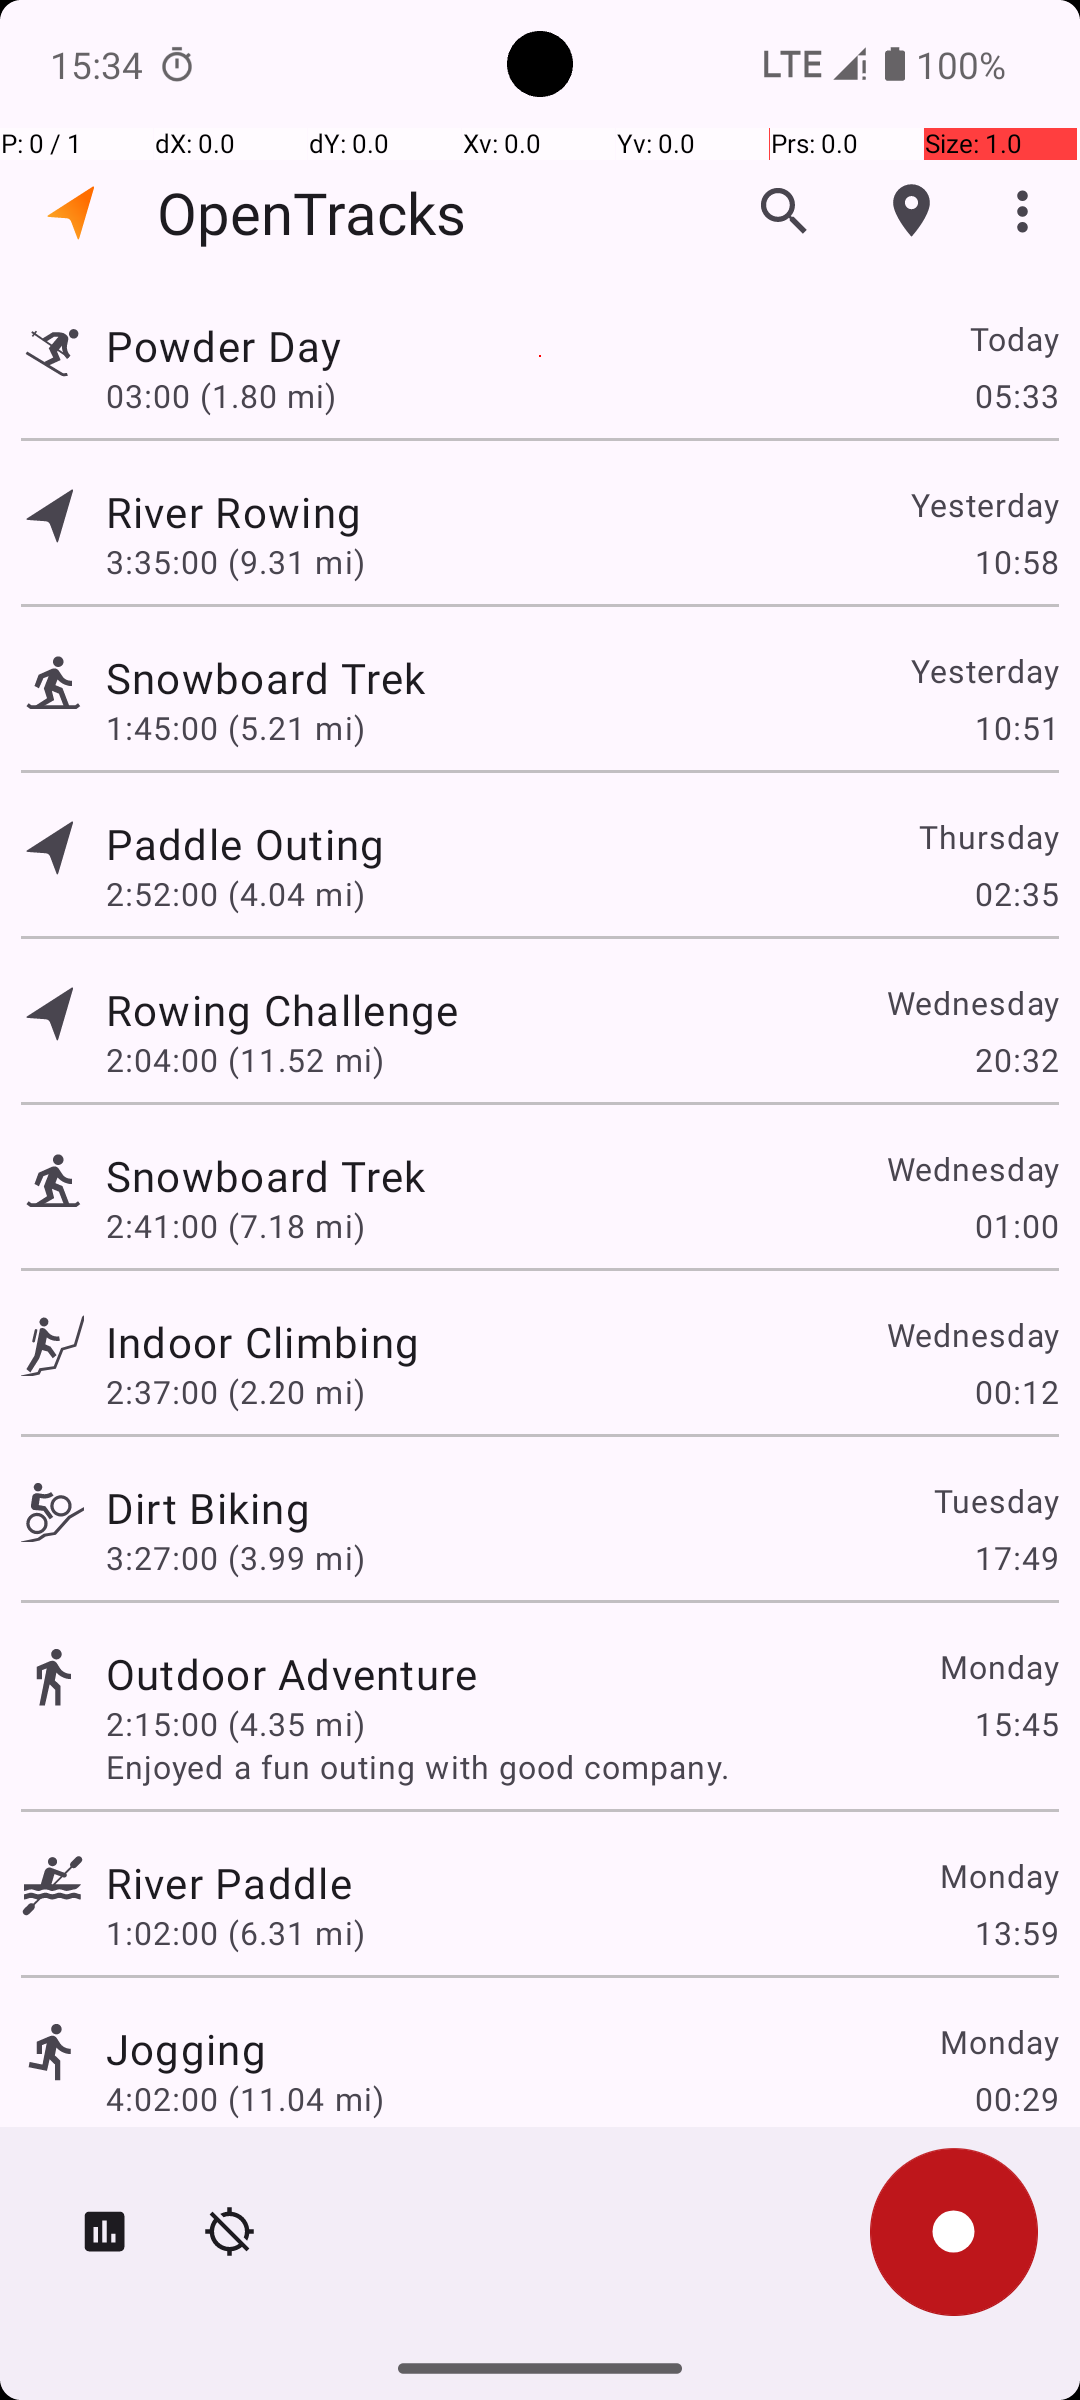 The width and height of the screenshot is (1080, 2400). What do you see at coordinates (244, 1060) in the screenshot?
I see `2:04:00 (11.52 mi)` at bounding box center [244, 1060].